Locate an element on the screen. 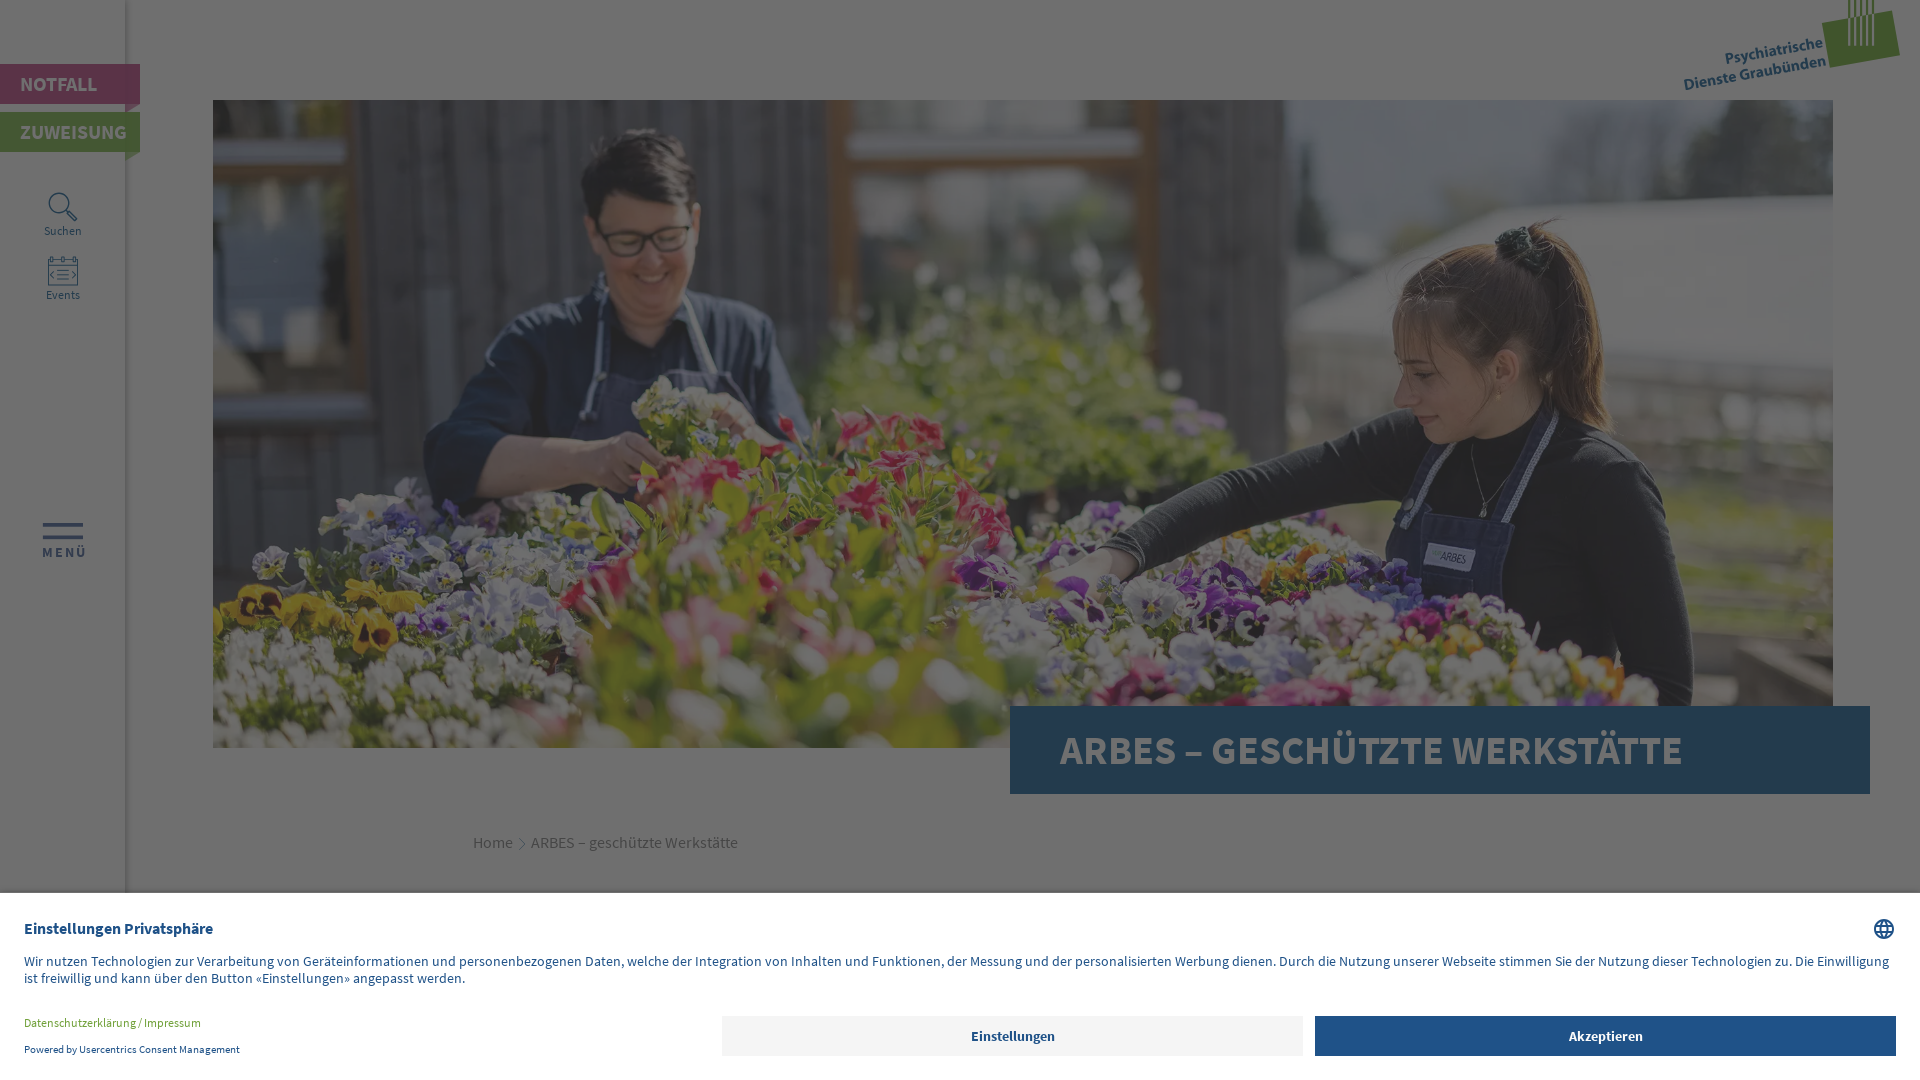 Image resolution: width=1920 pixels, height=1080 pixels. E-Mail is located at coordinates (63, 994).